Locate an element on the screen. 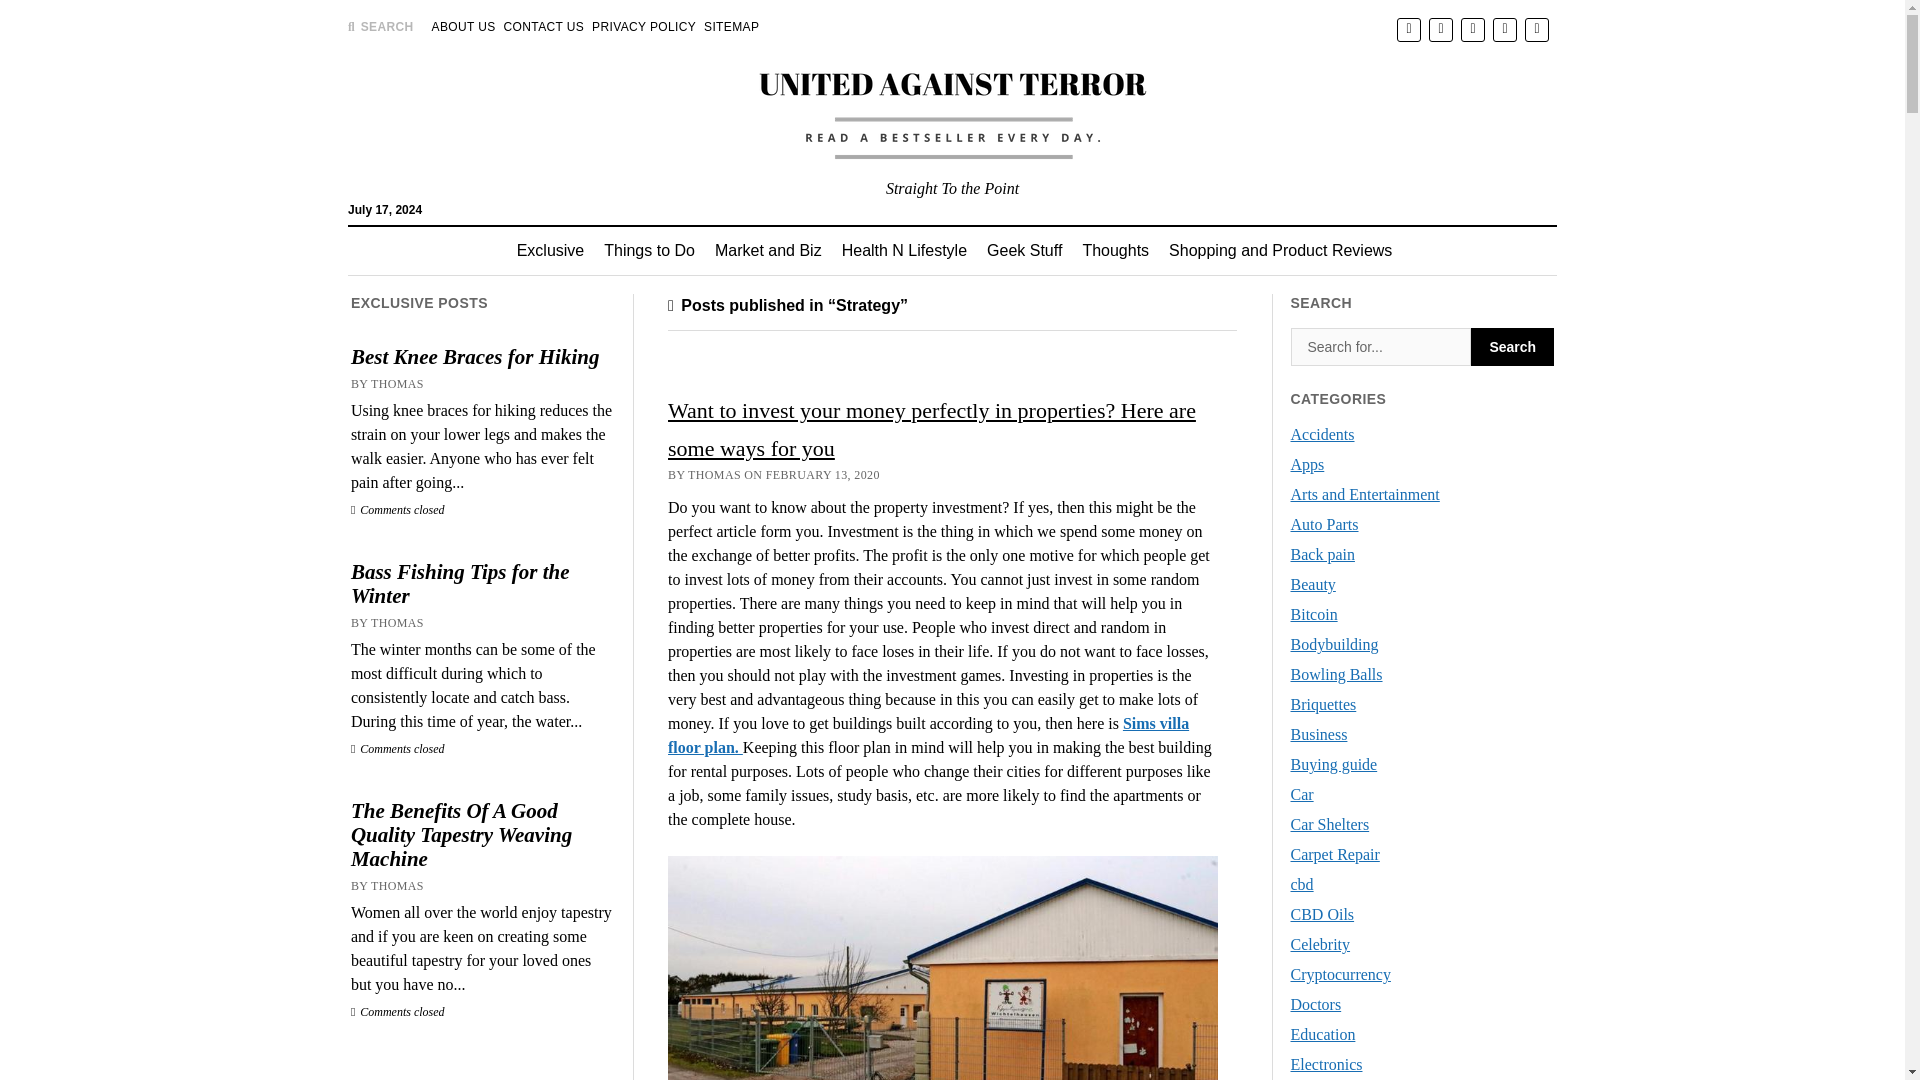  Comments closed is located at coordinates (398, 510).